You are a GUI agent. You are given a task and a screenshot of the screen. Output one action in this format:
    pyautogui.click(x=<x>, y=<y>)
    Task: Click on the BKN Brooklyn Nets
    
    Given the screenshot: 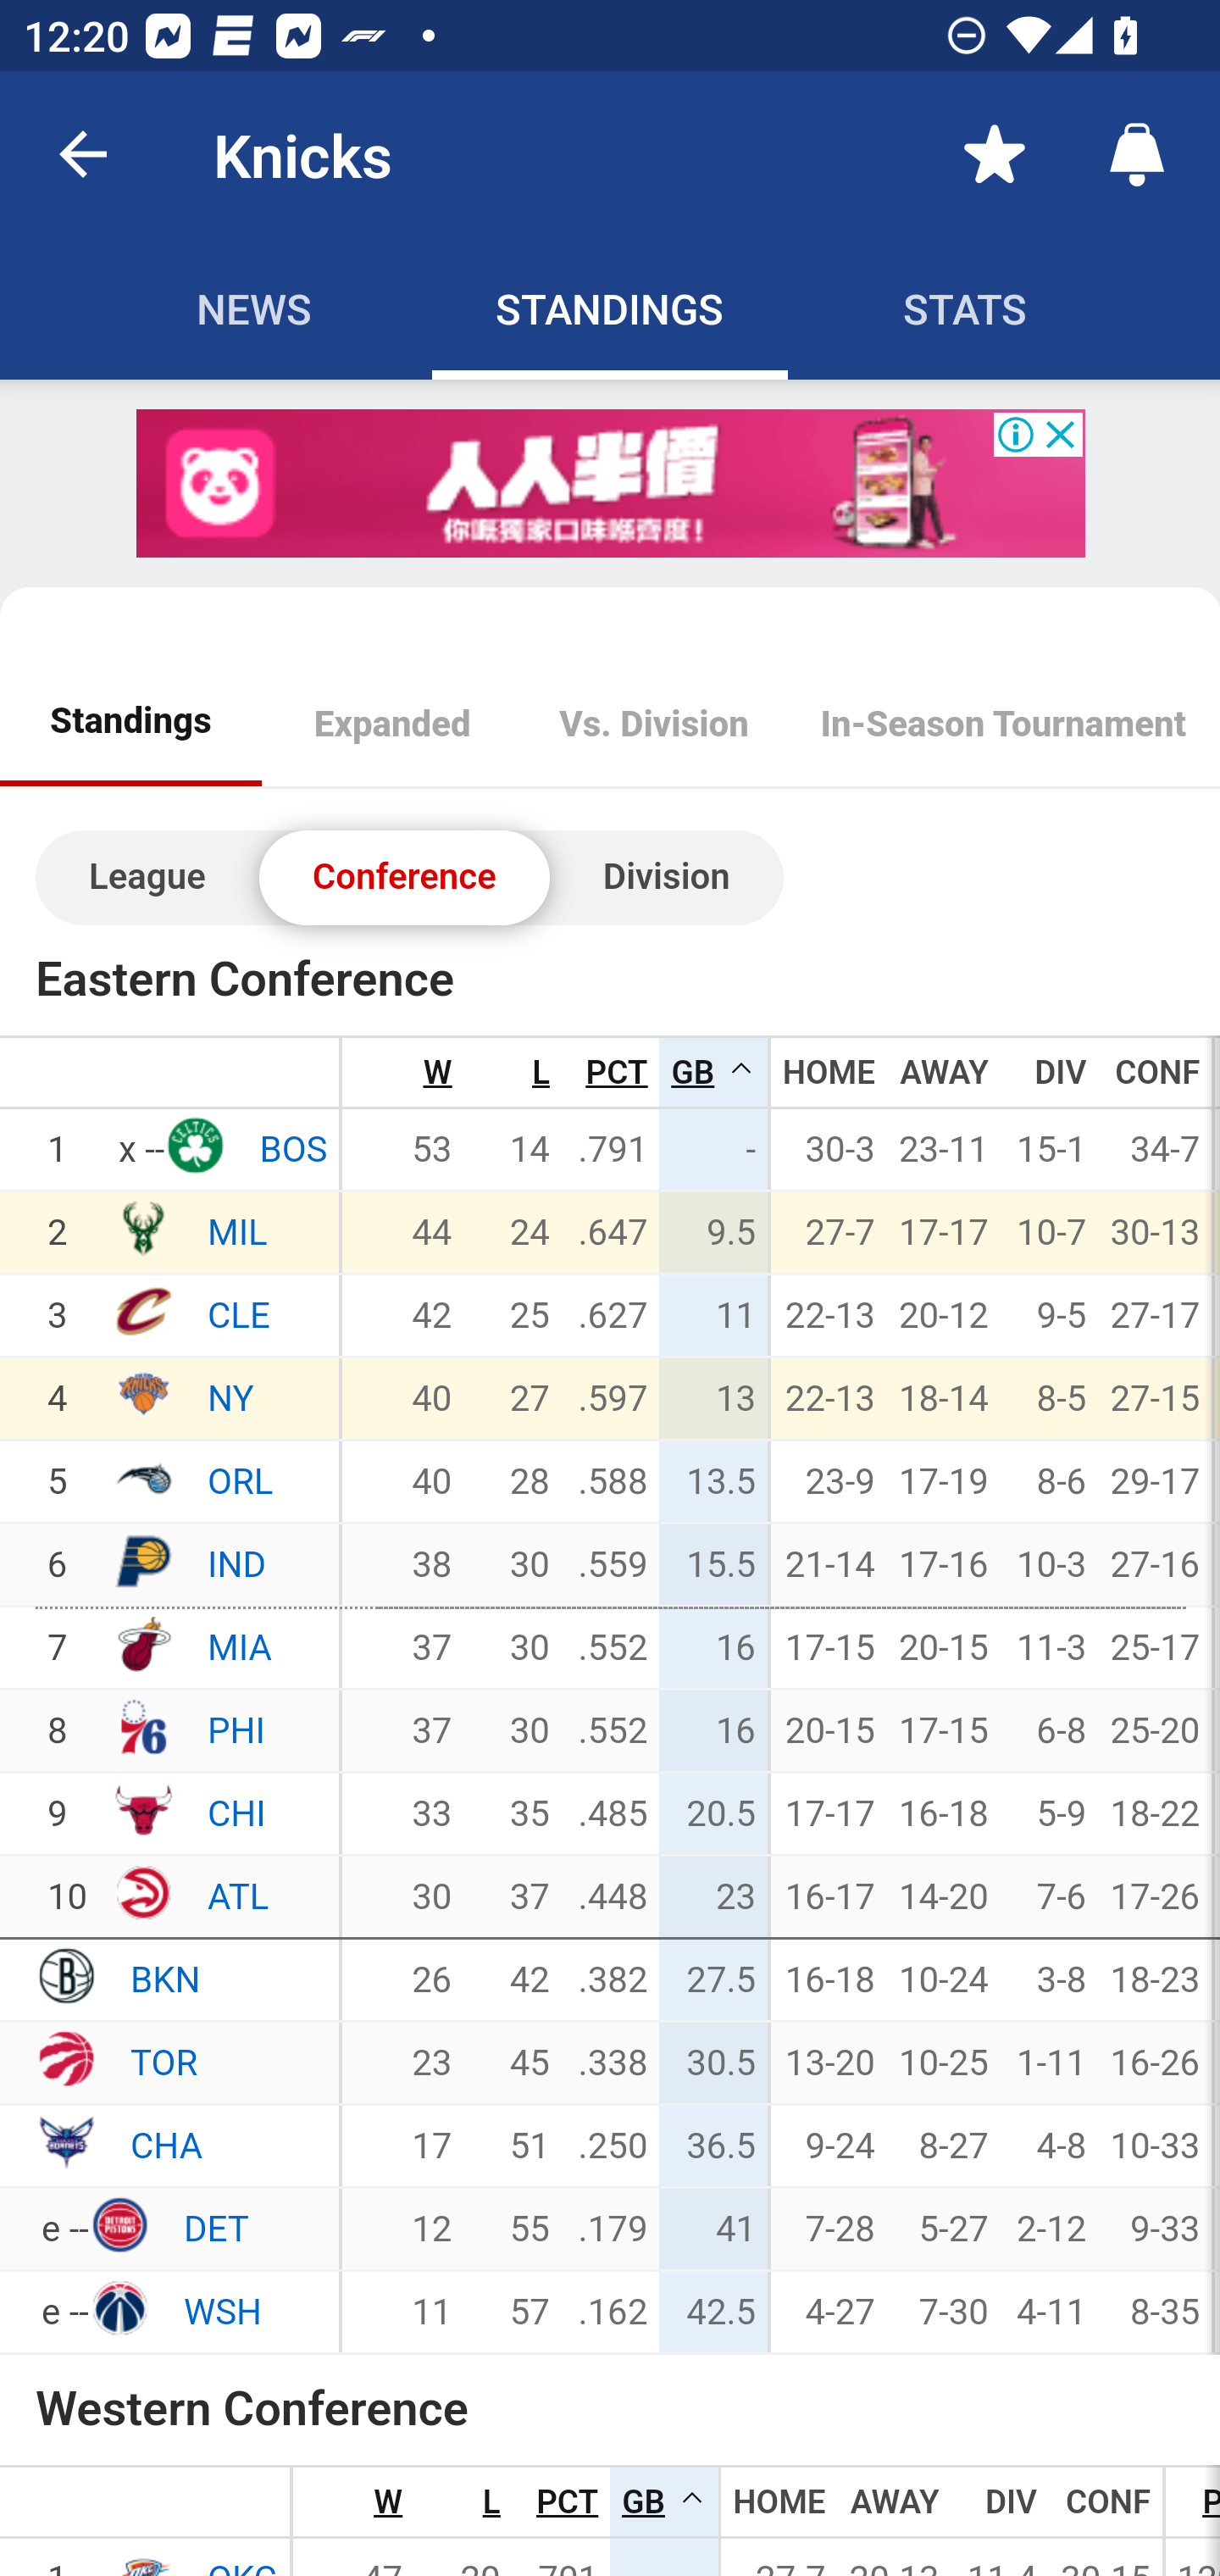 What is the action you would take?
    pyautogui.click(x=166, y=1979)
    